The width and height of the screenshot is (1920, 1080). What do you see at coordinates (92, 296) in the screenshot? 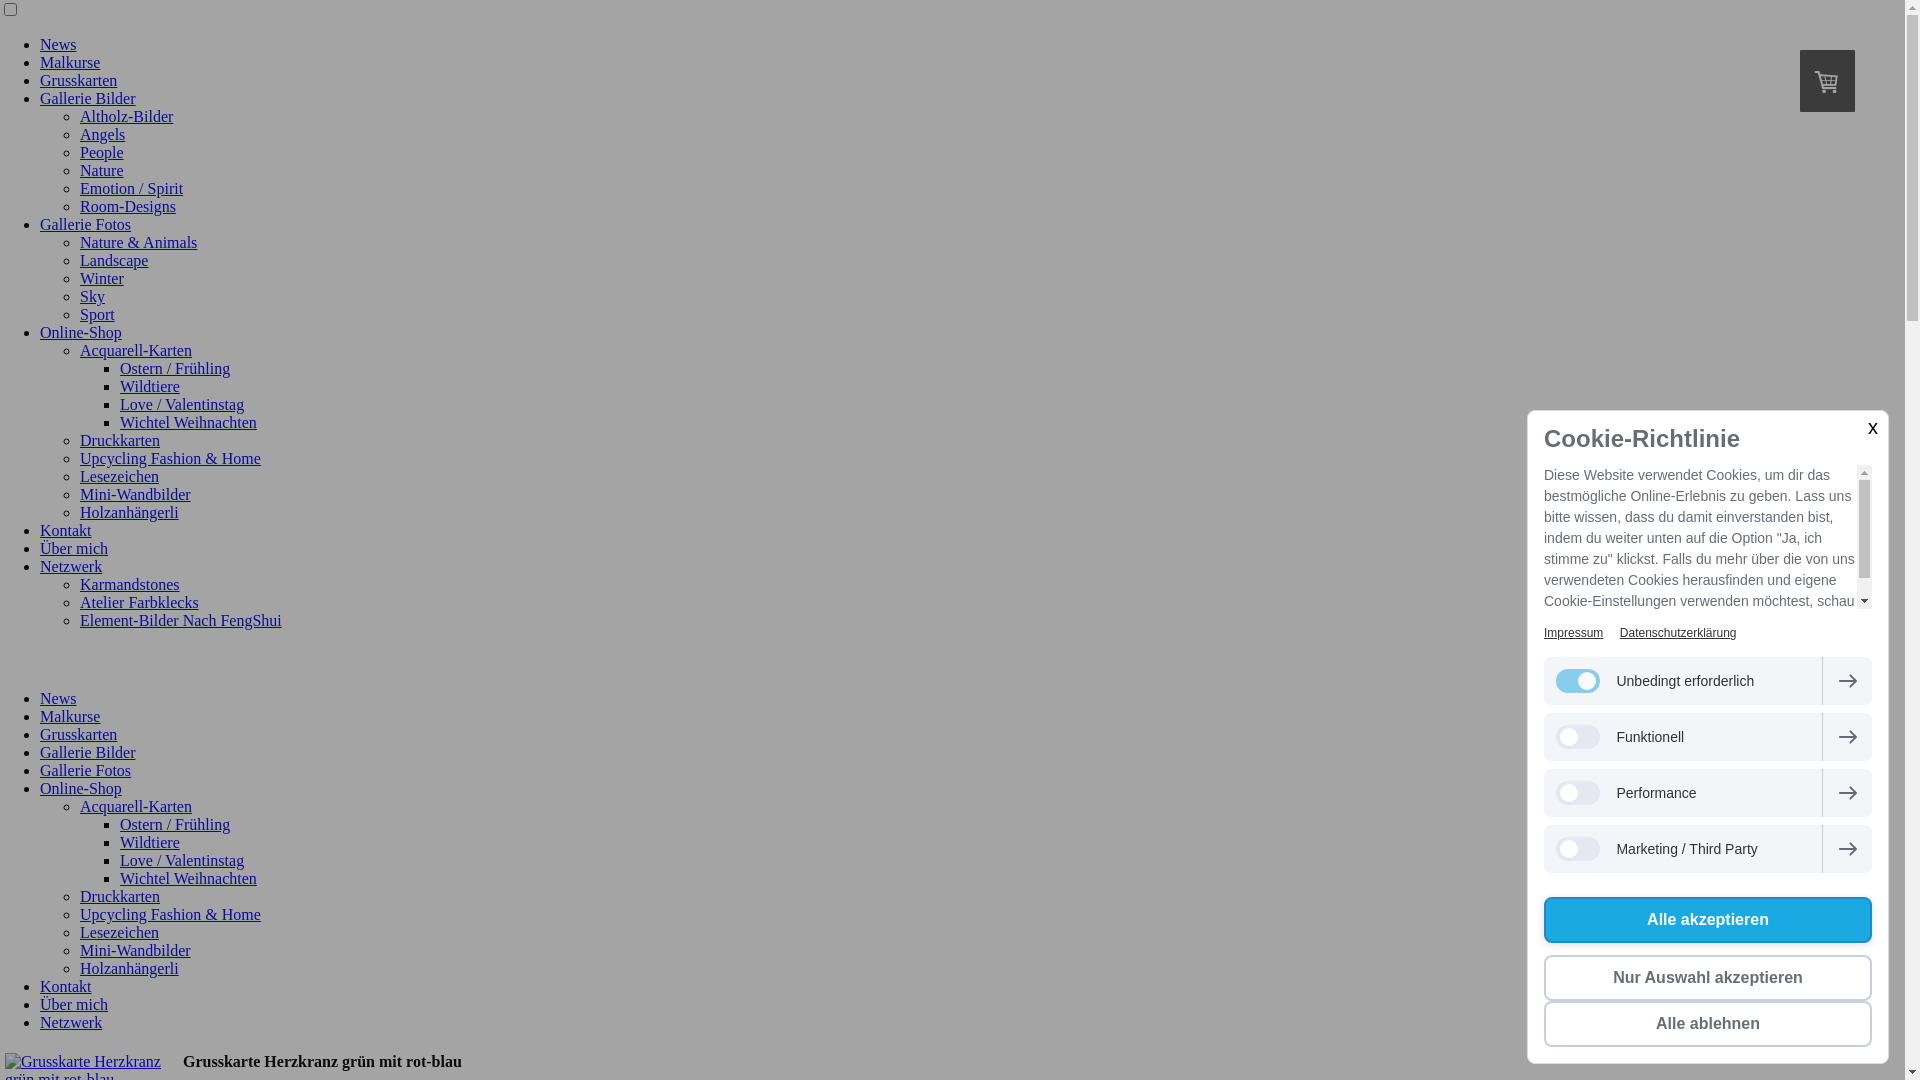
I see `Sky` at bounding box center [92, 296].